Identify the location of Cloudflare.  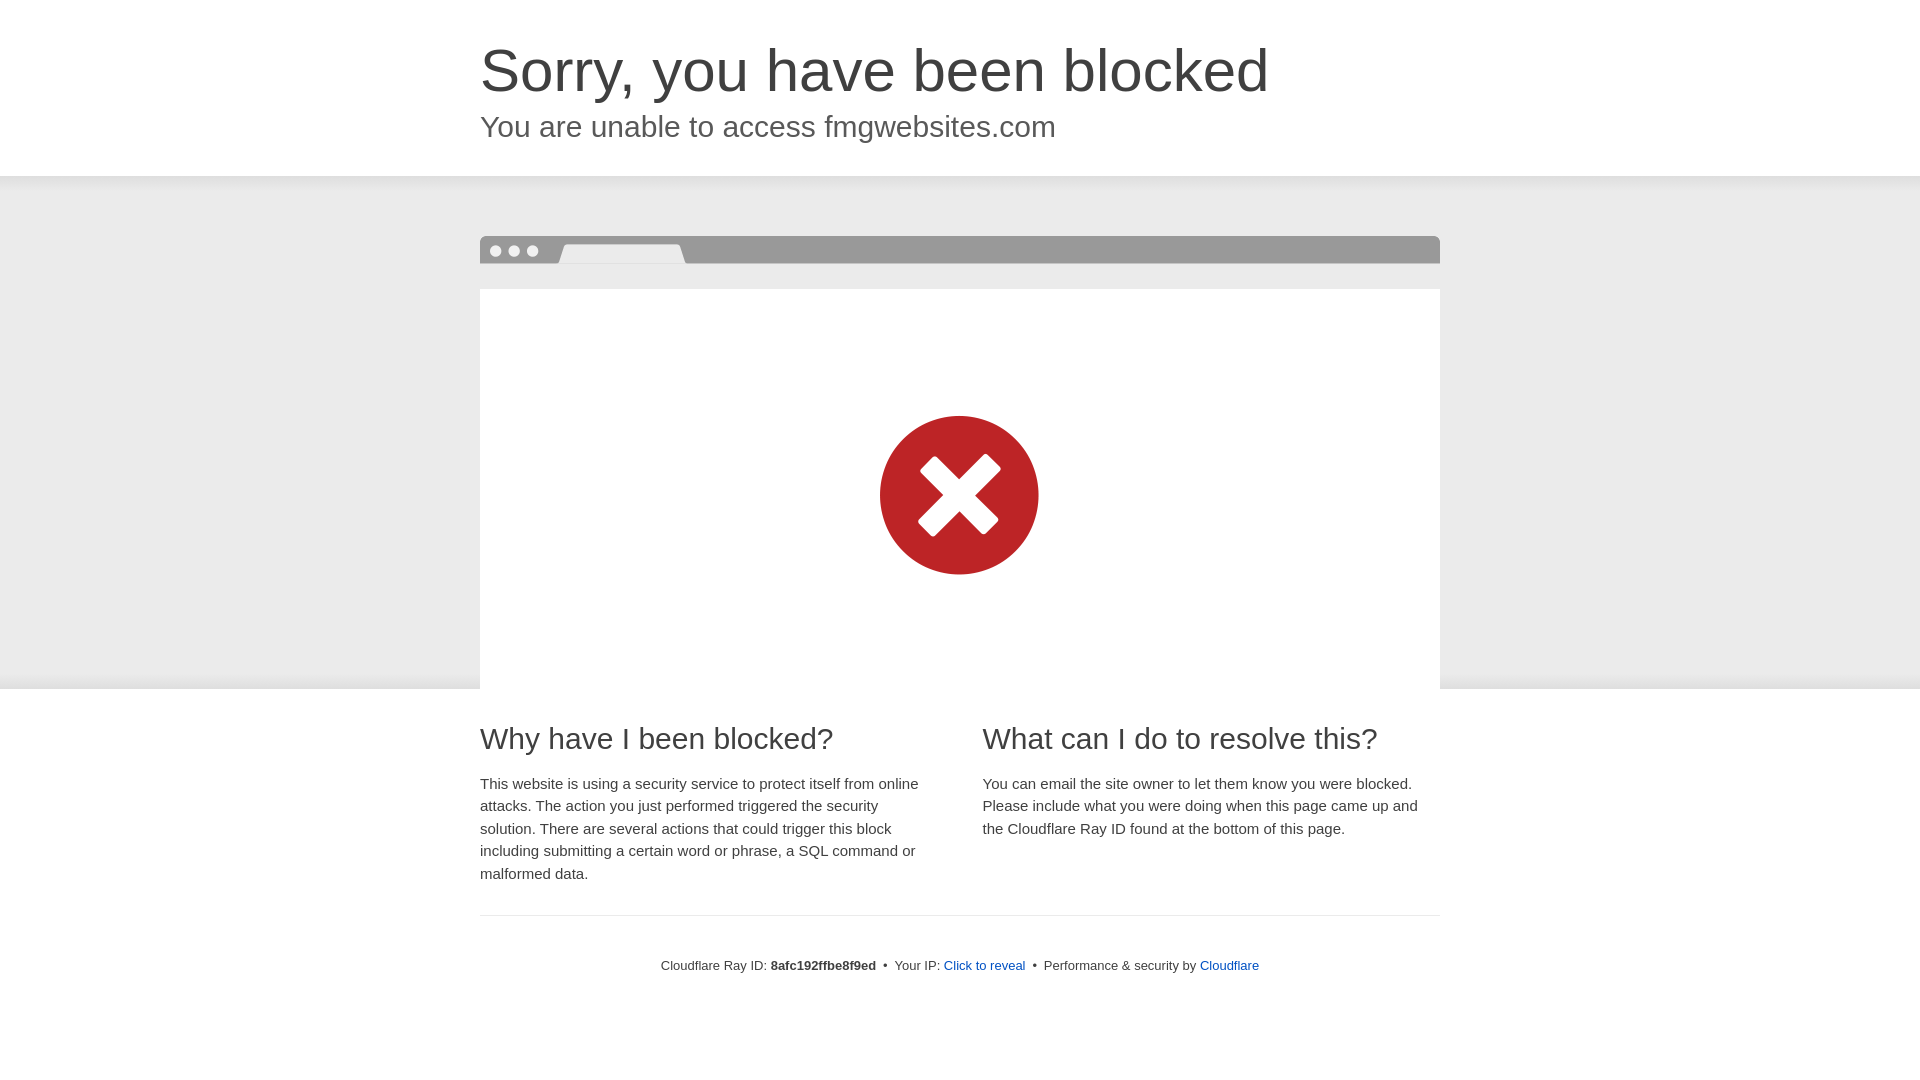
(1230, 965).